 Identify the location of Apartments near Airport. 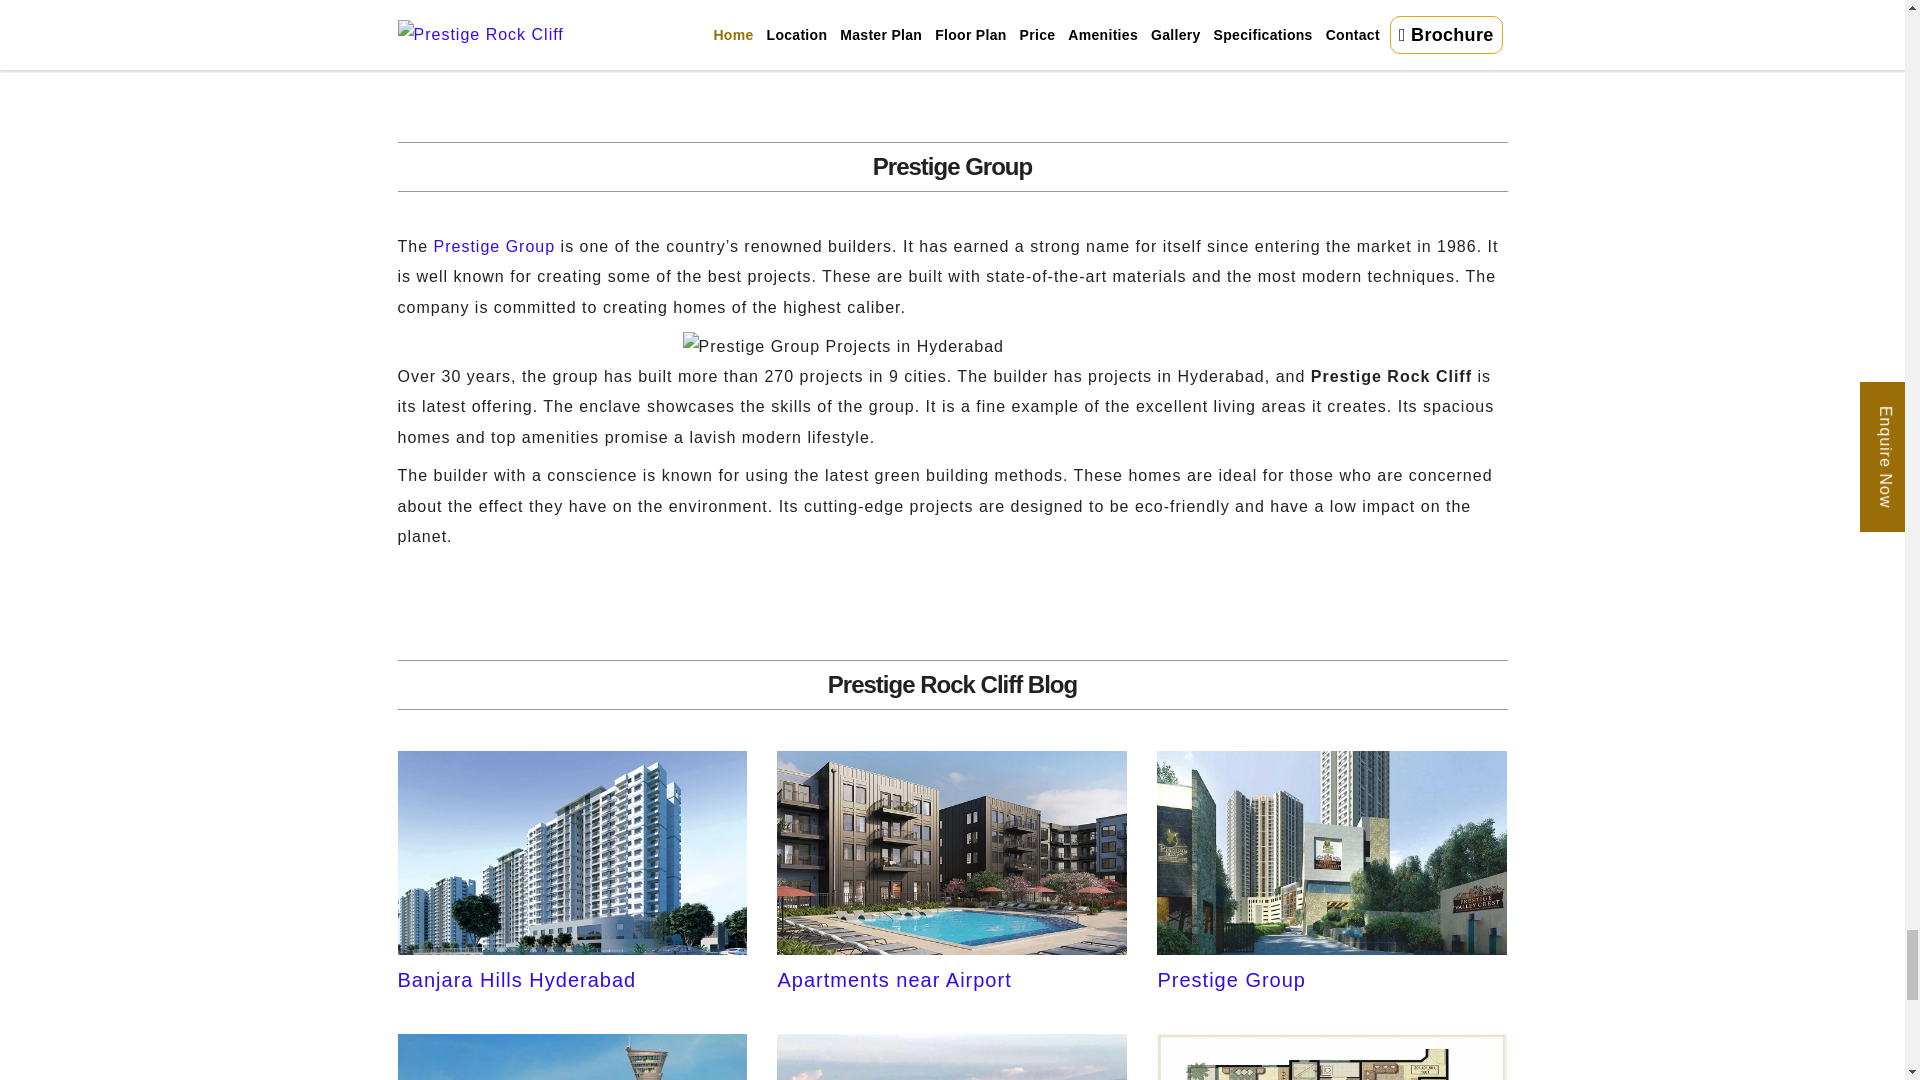
(952, 916).